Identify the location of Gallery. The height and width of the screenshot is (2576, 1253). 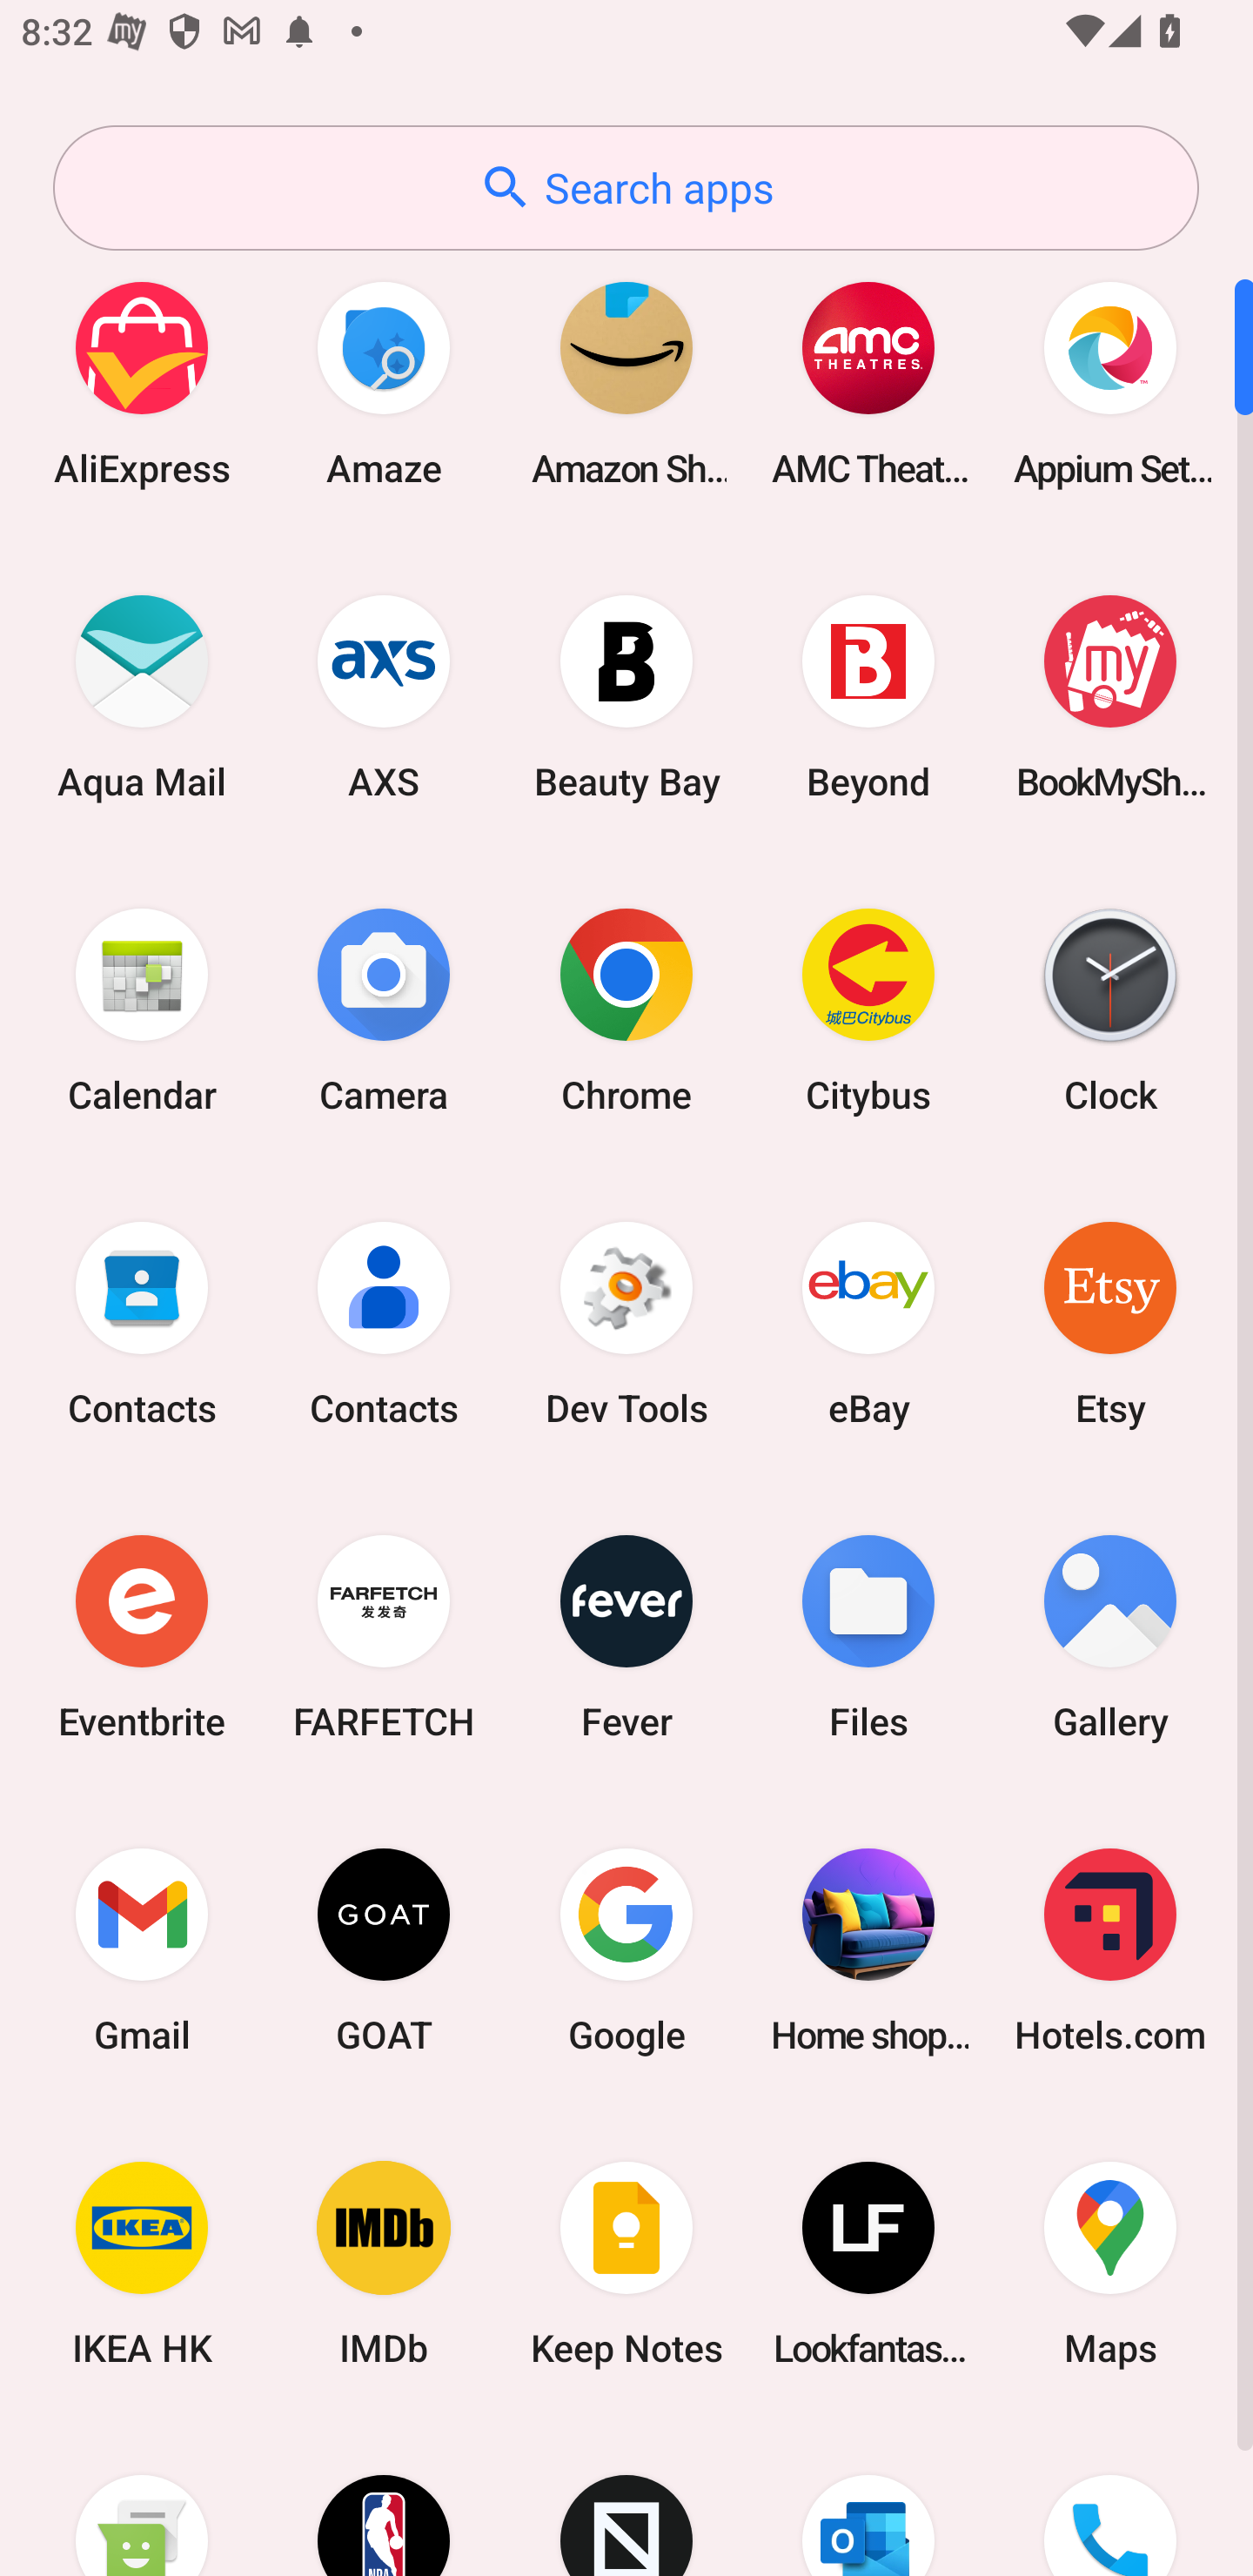
(1110, 1636).